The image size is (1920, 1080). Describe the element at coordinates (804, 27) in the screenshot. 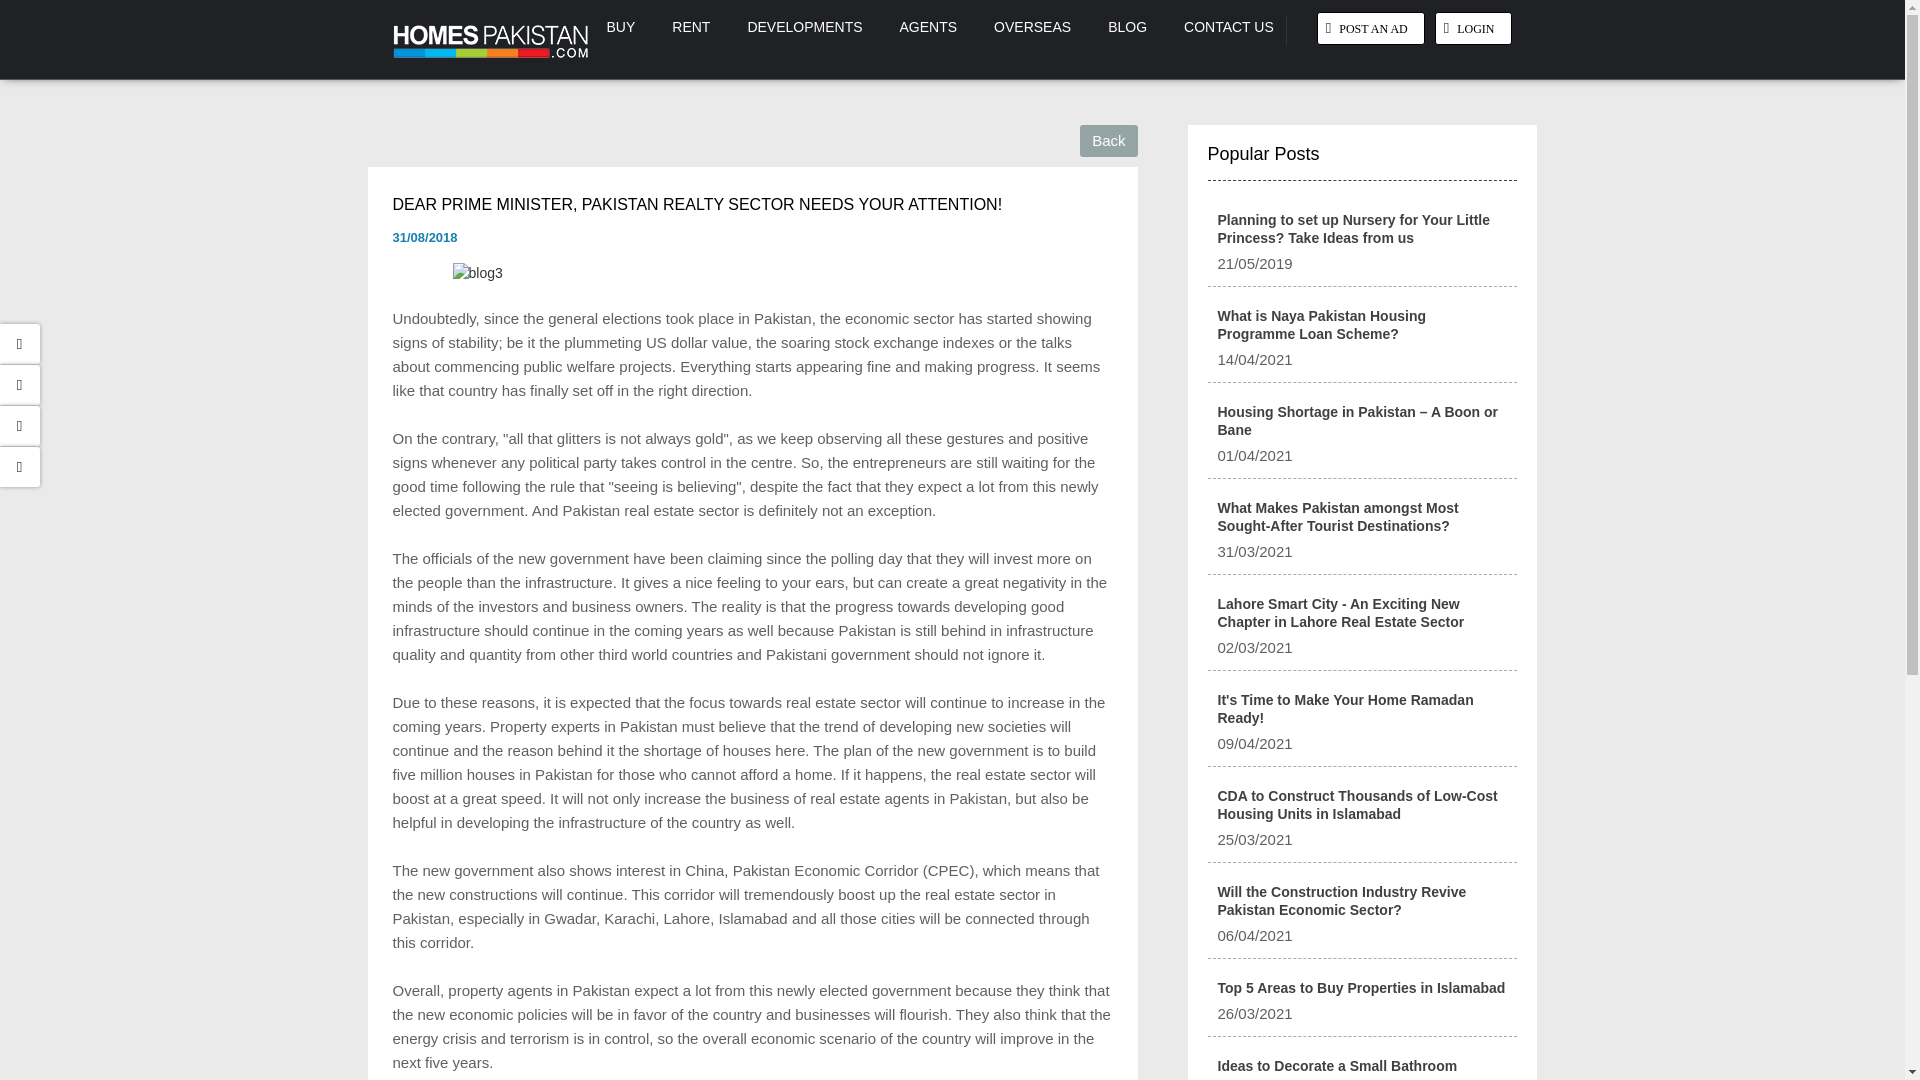

I see `DEVELOPMENTS` at that location.